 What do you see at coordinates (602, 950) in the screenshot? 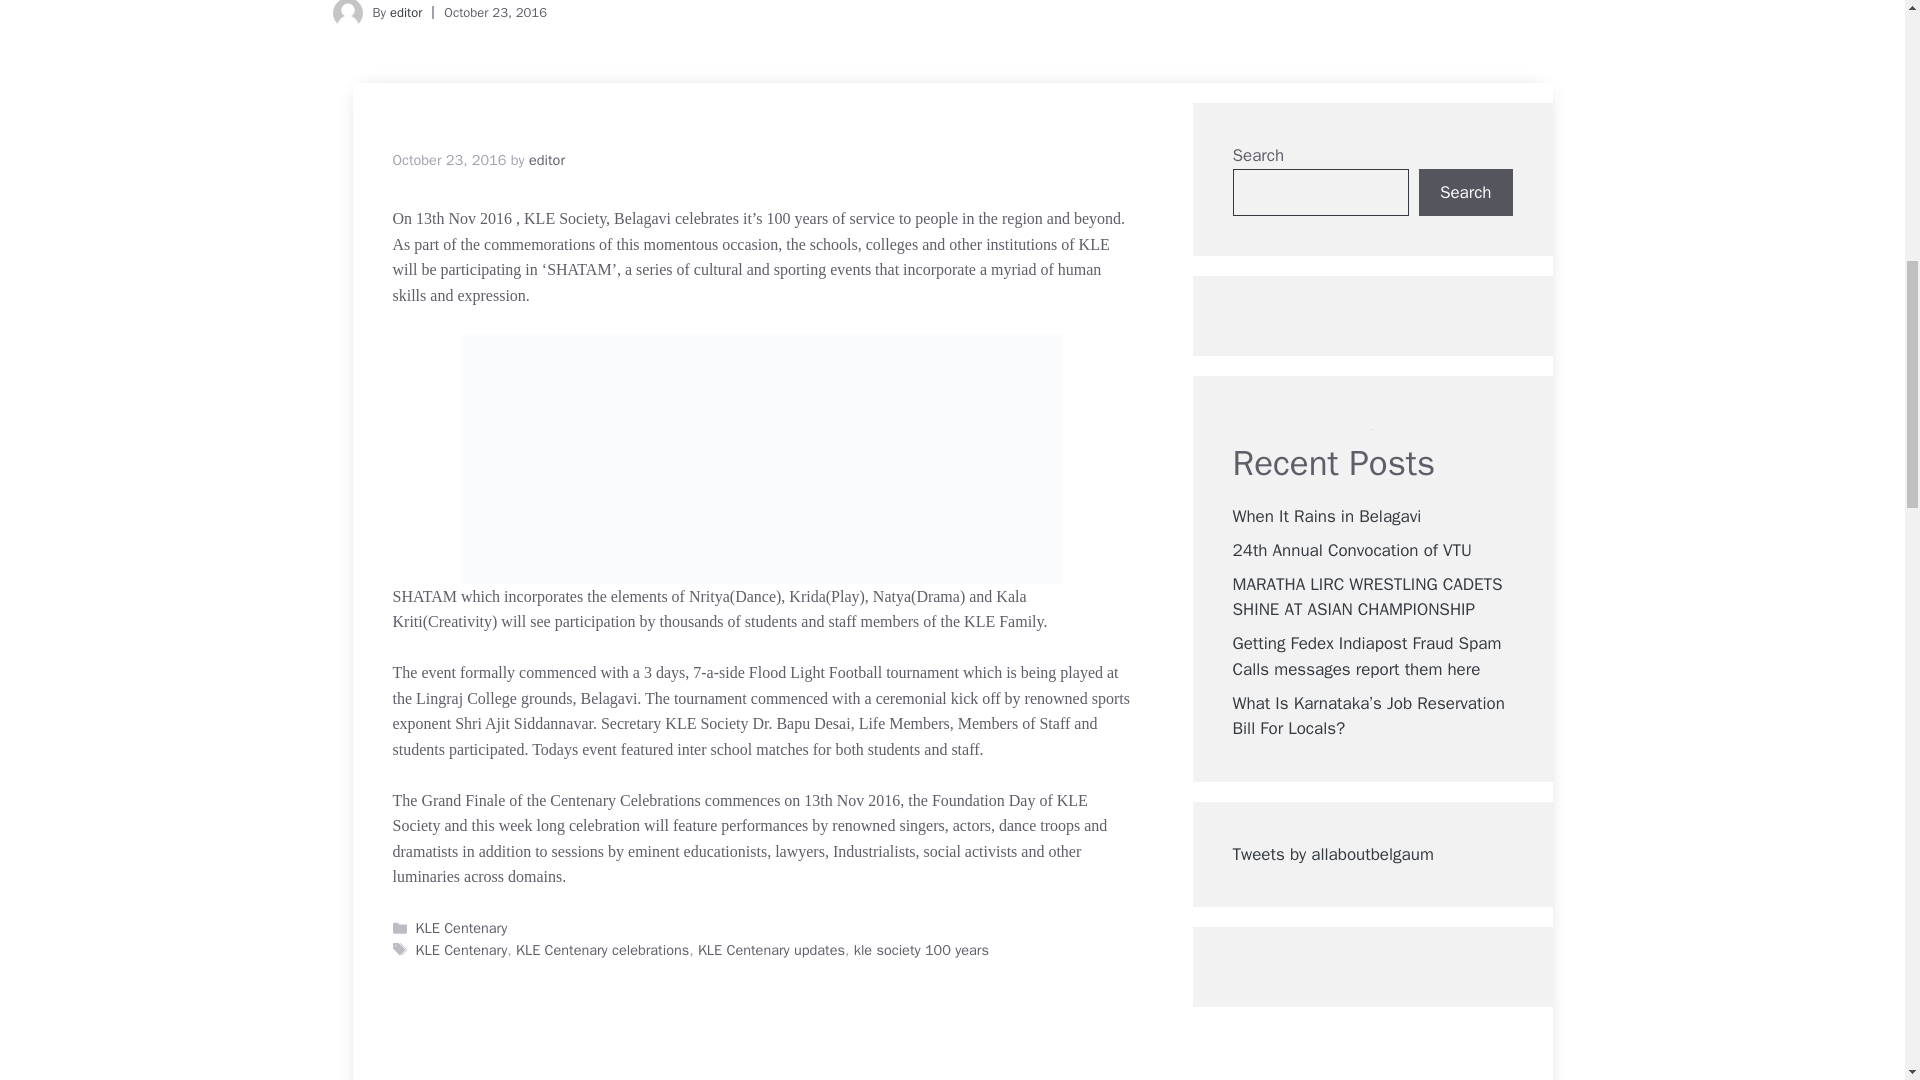
I see `KLE Centenary celebrations` at bounding box center [602, 950].